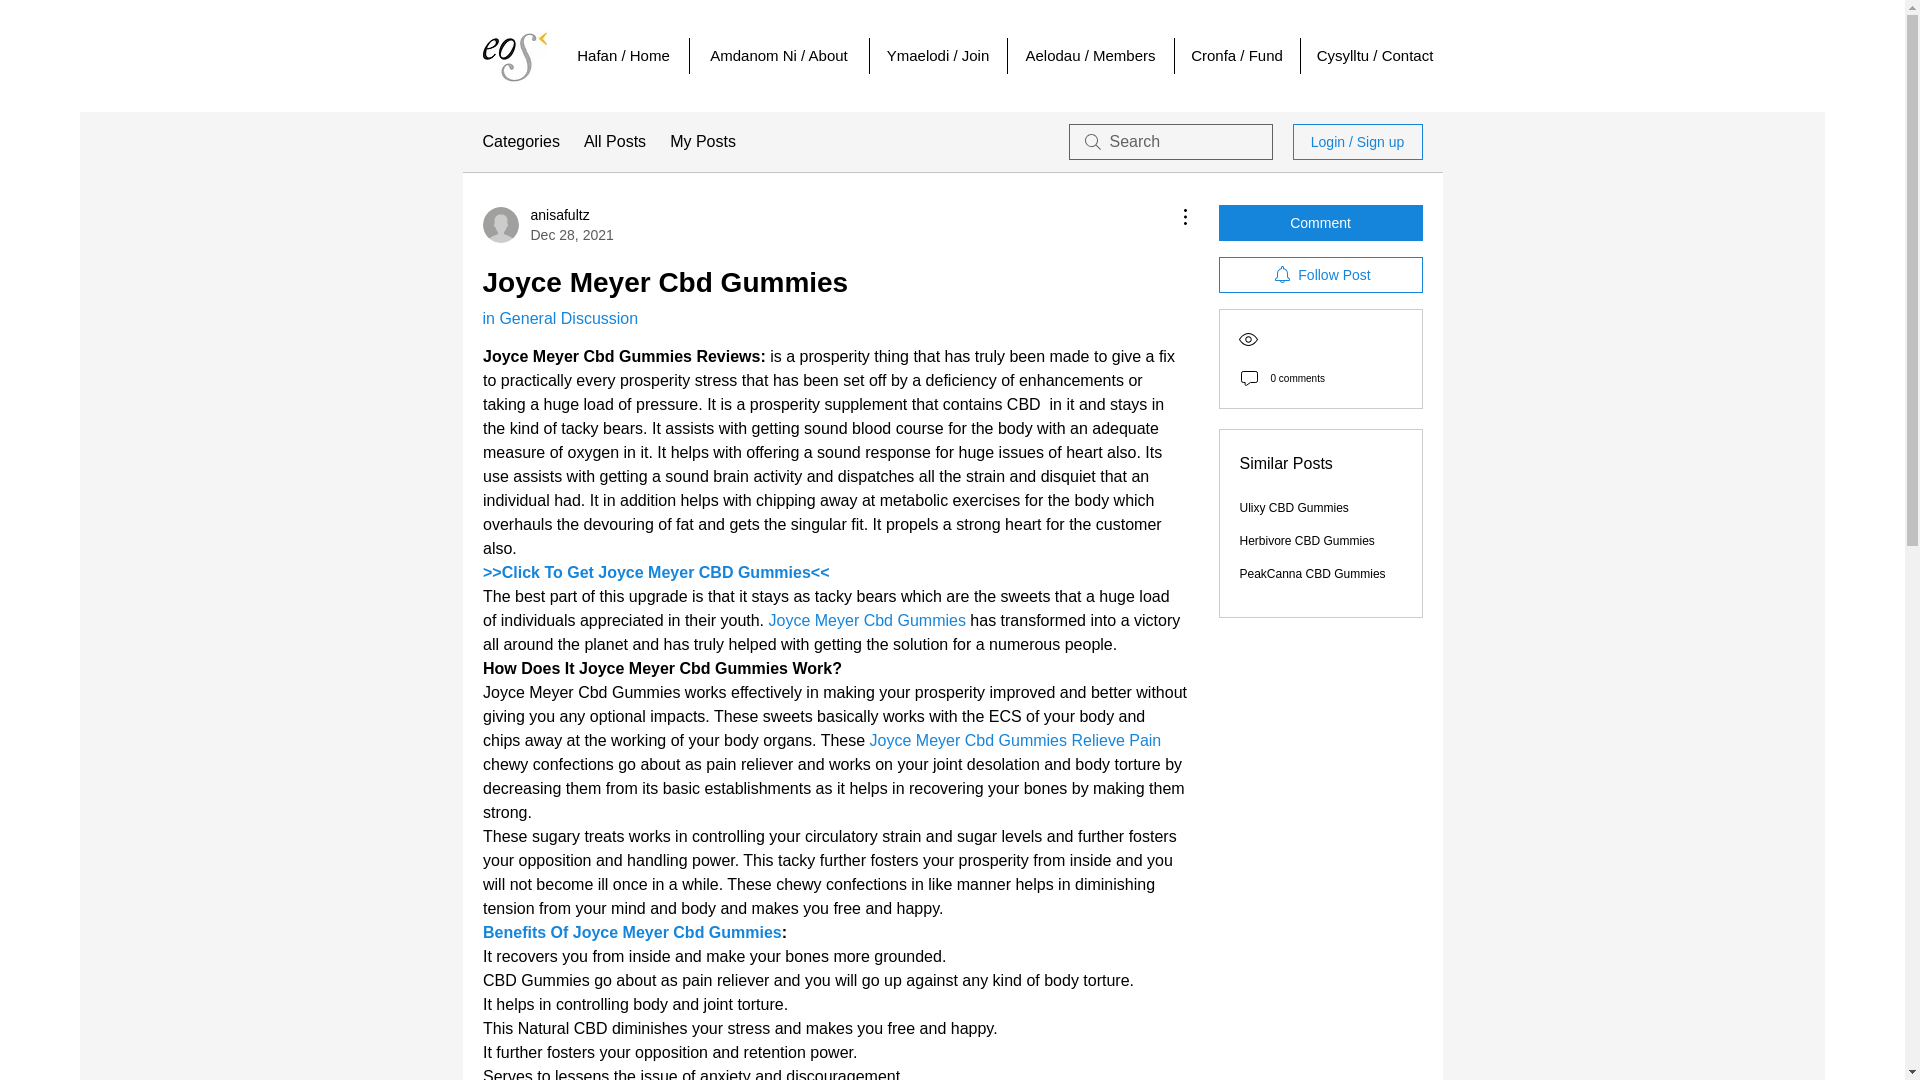  Describe the element at coordinates (520, 142) in the screenshot. I see `Categories` at that location.